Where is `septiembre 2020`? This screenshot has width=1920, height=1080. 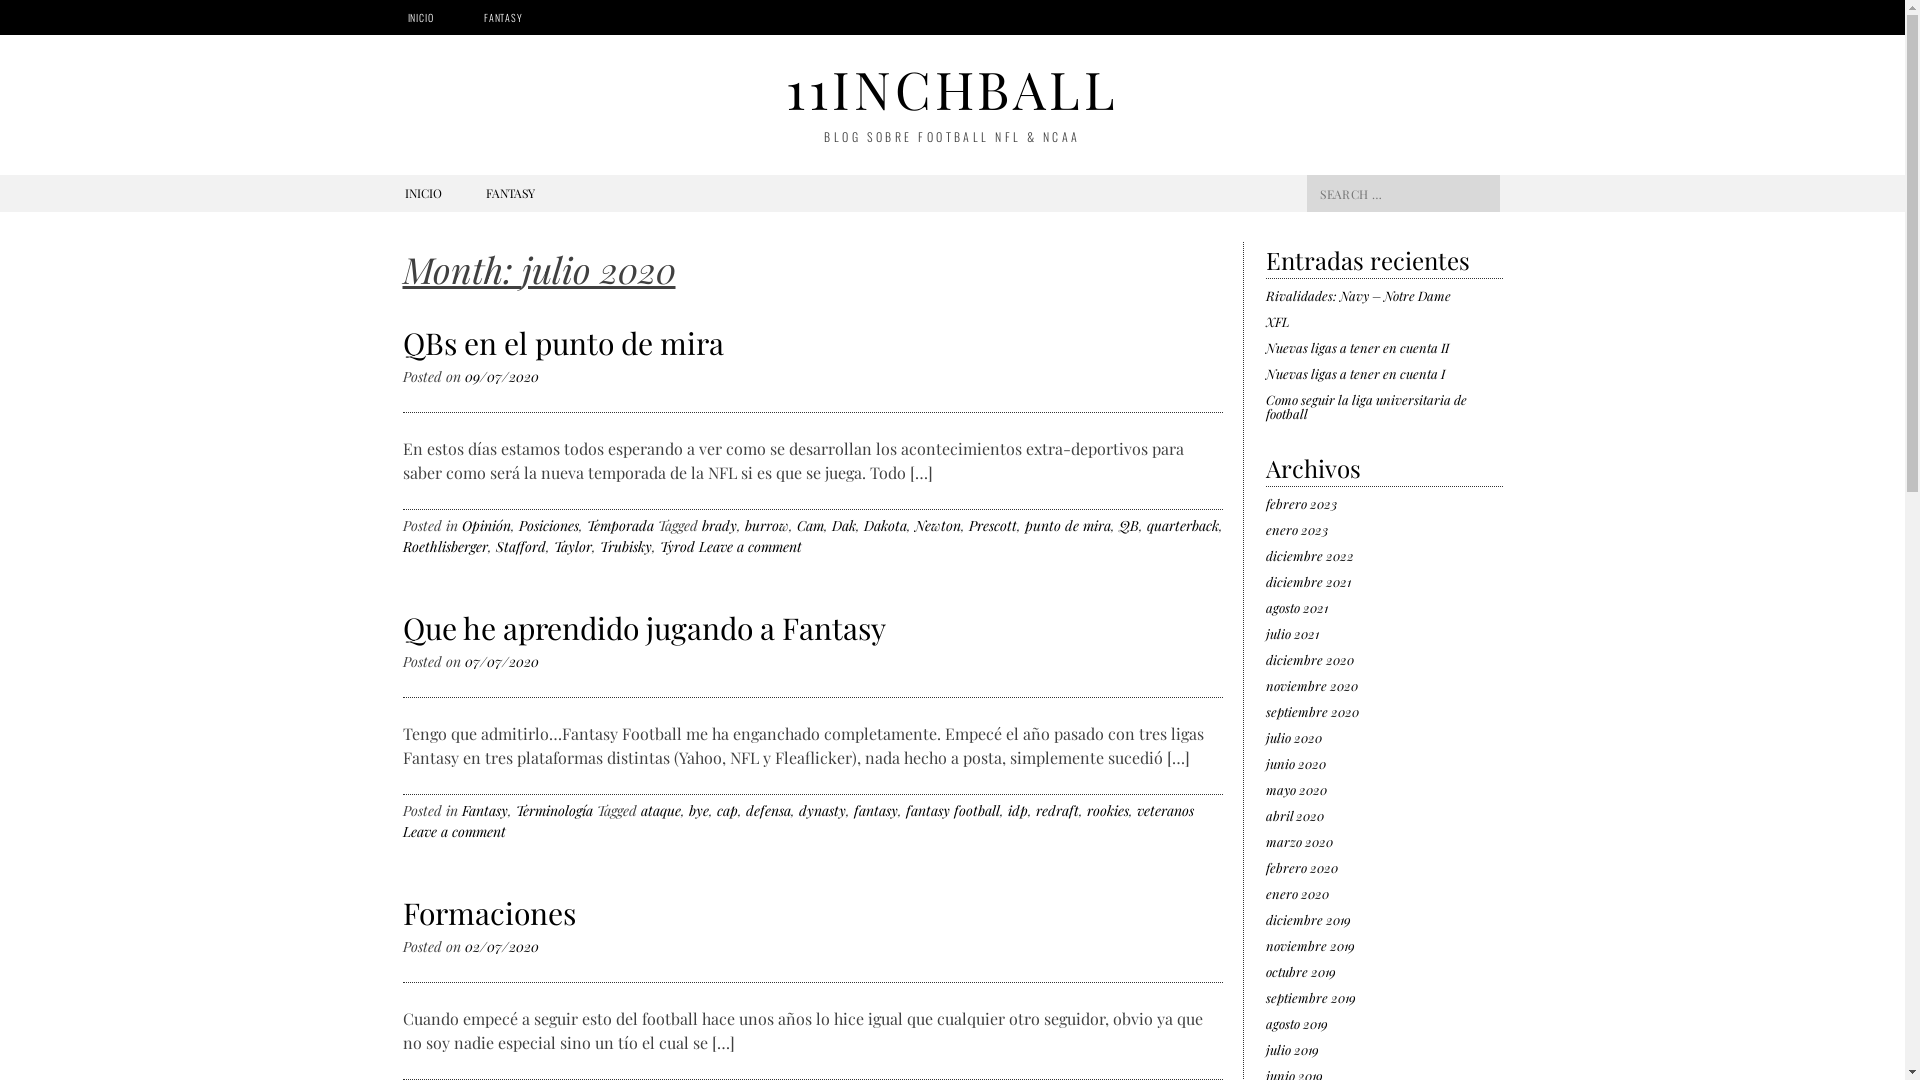
septiembre 2020 is located at coordinates (1312, 712).